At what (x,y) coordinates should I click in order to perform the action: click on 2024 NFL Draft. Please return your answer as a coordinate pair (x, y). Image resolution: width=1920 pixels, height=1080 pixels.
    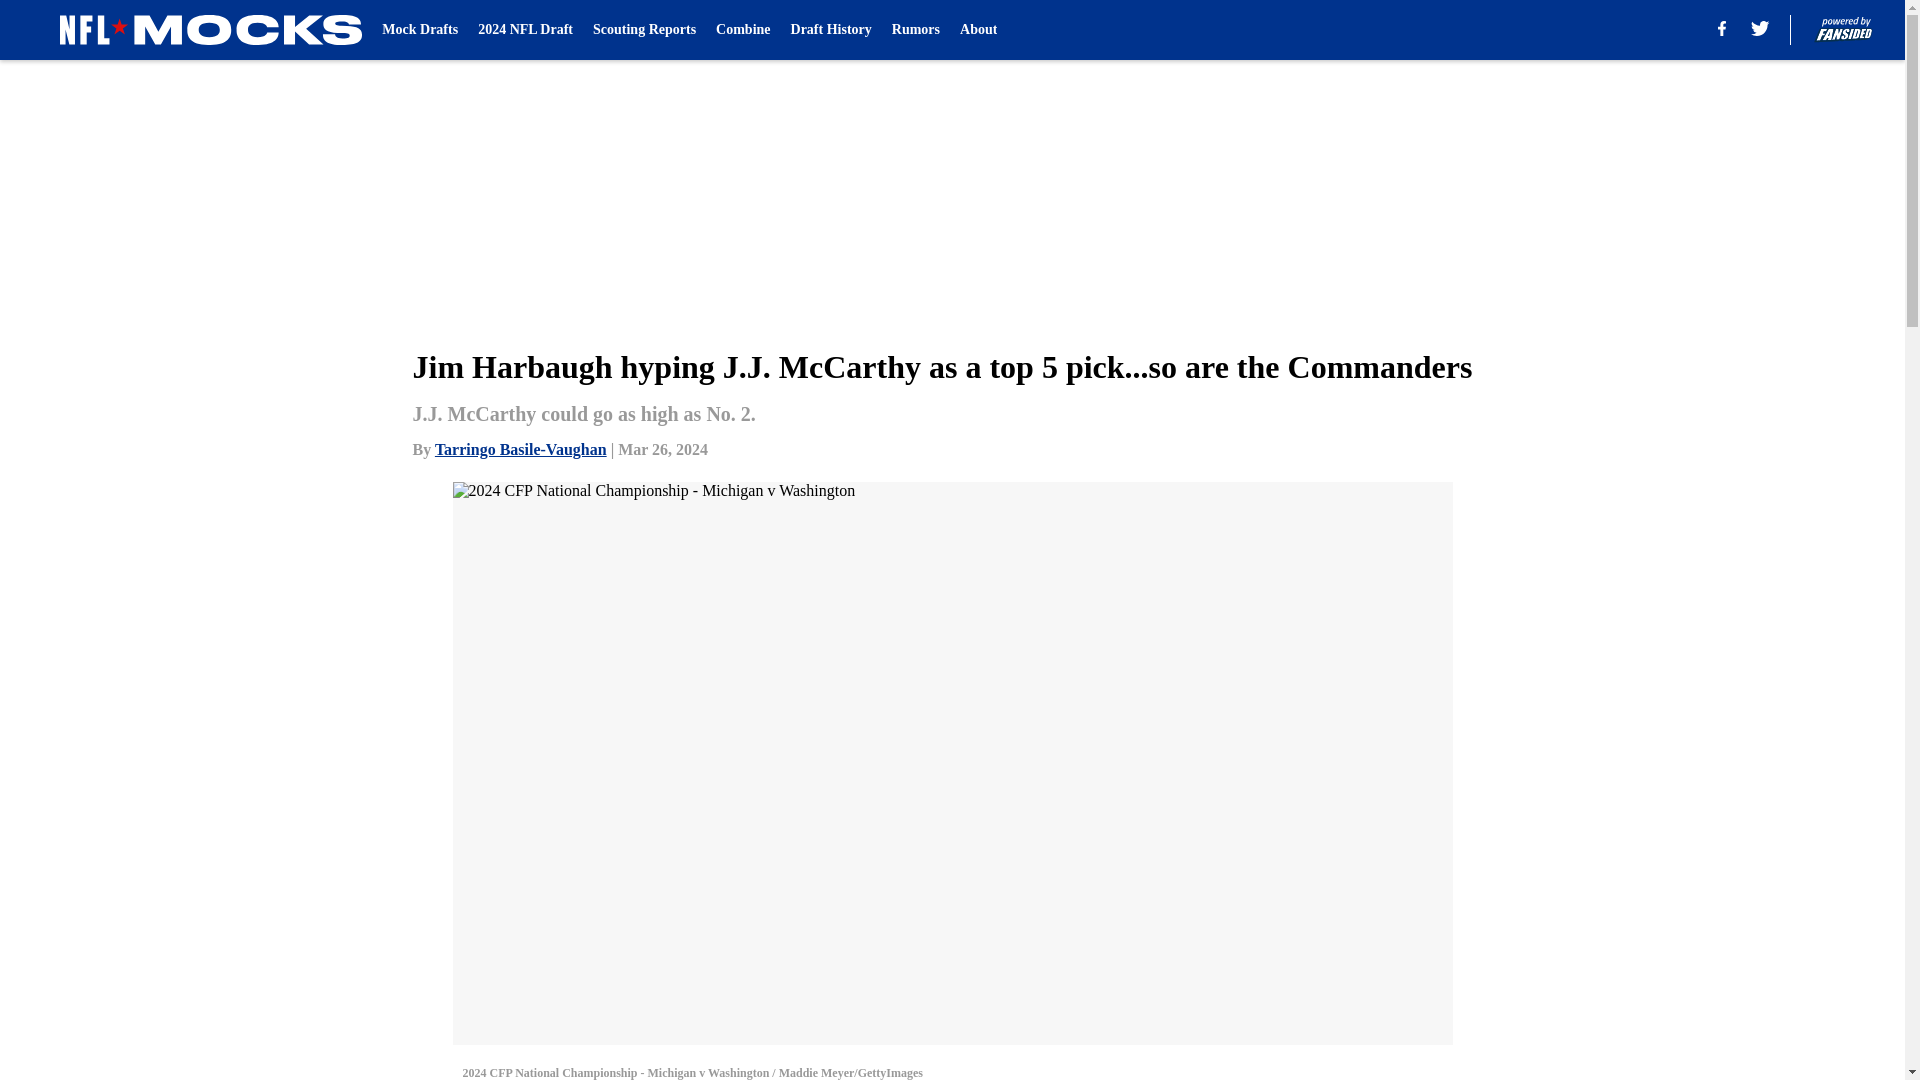
    Looking at the image, I should click on (525, 30).